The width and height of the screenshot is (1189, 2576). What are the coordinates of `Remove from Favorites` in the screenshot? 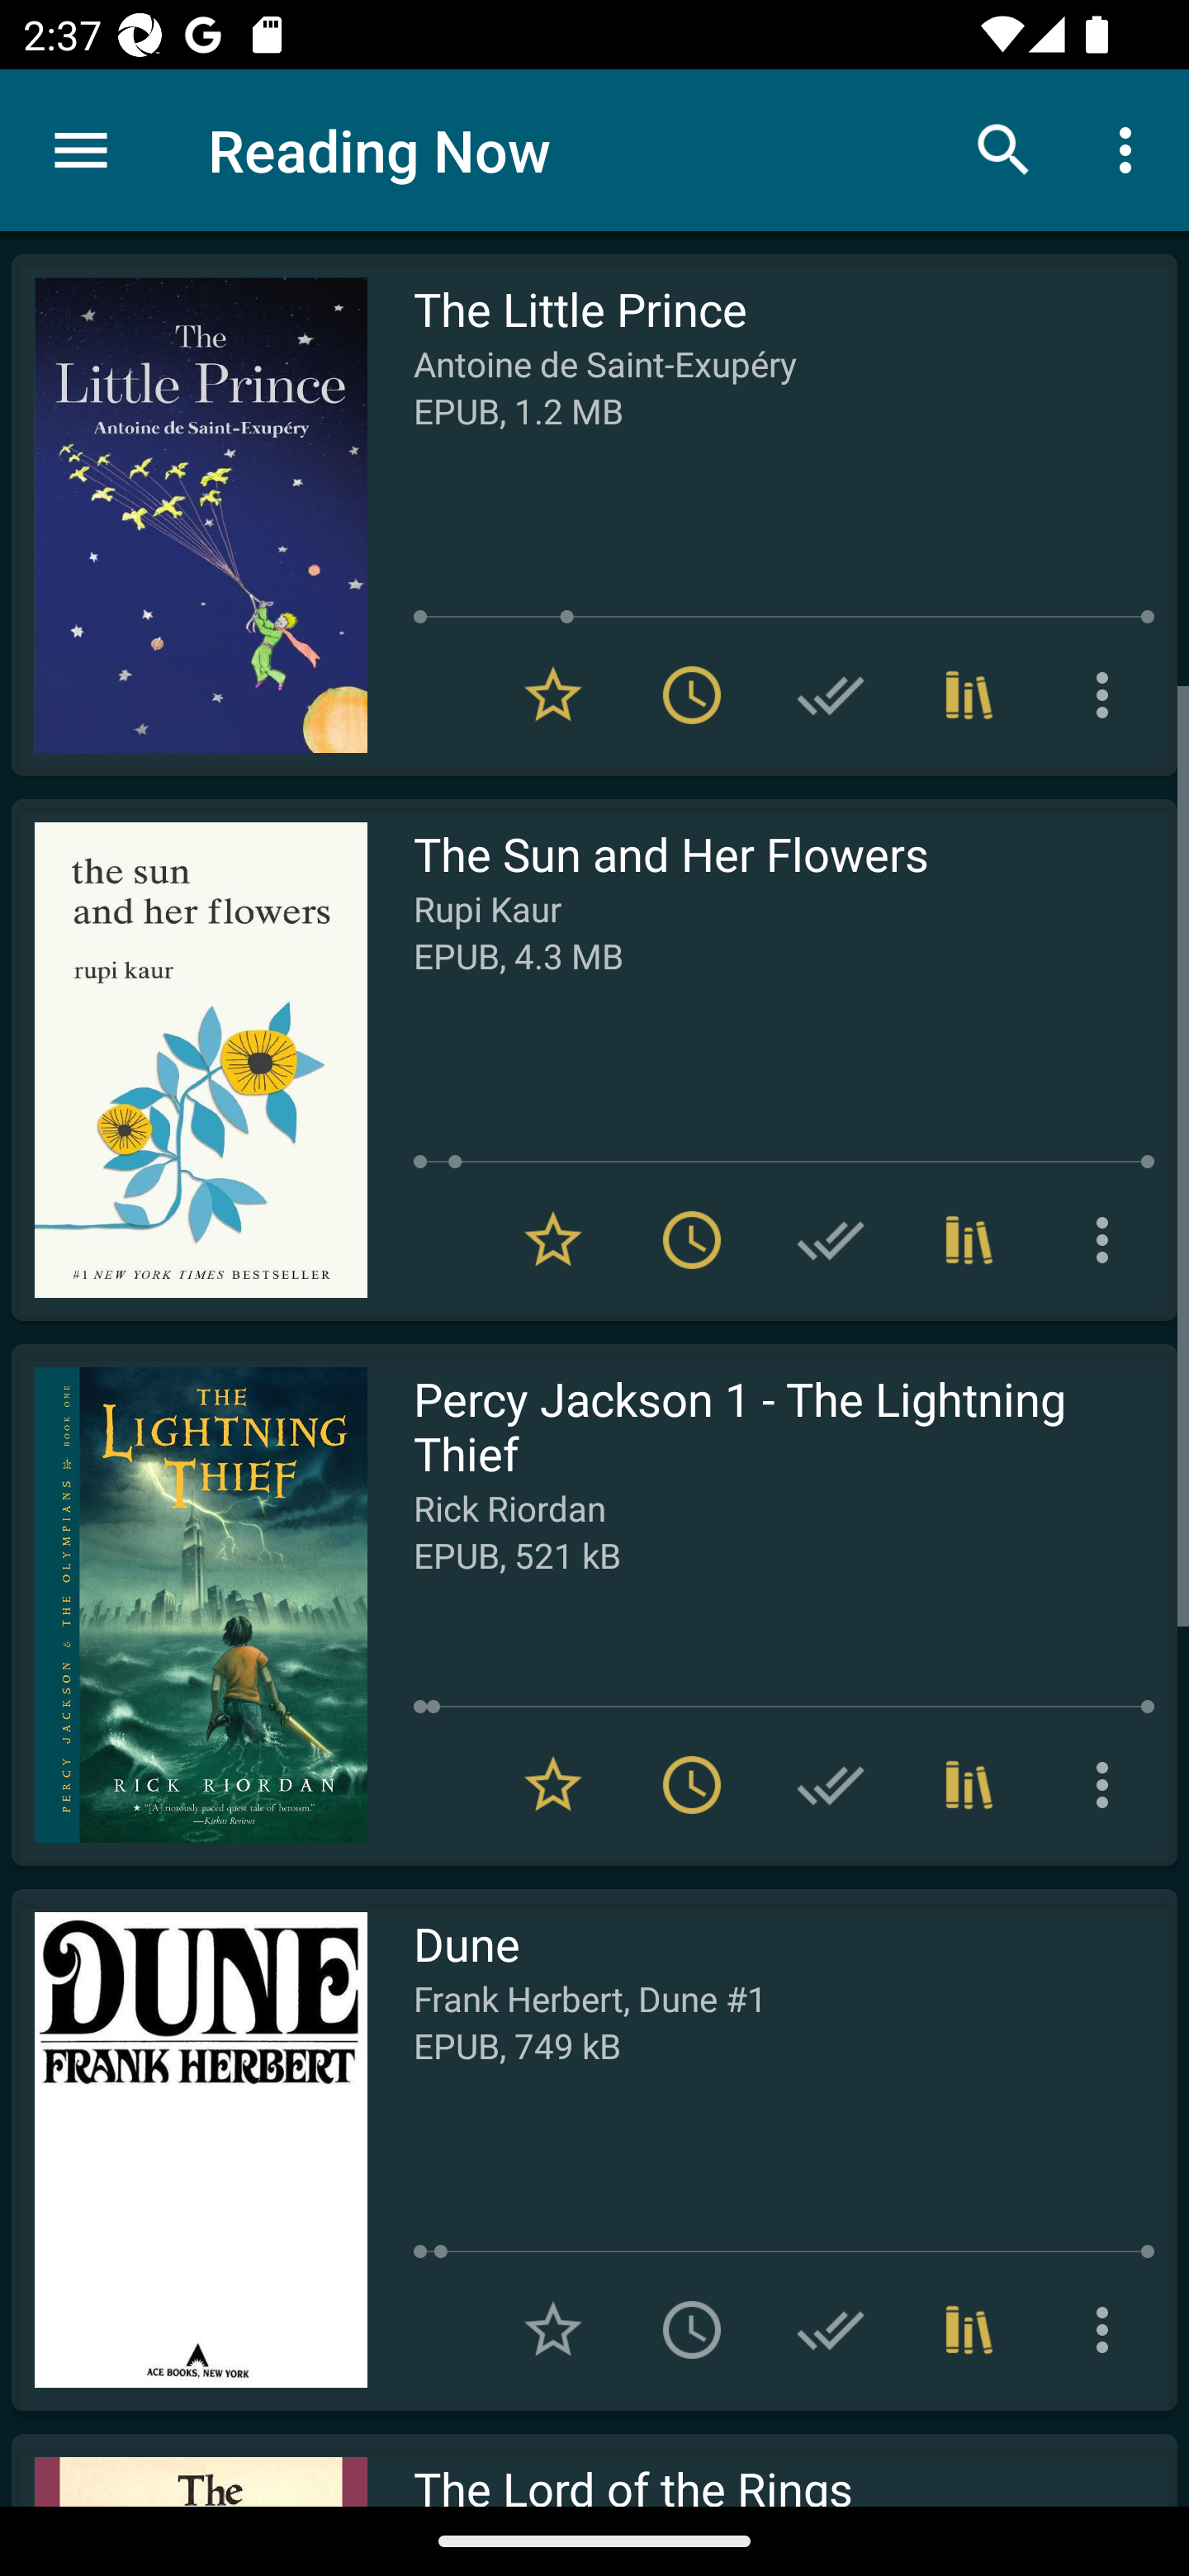 It's located at (553, 1785).